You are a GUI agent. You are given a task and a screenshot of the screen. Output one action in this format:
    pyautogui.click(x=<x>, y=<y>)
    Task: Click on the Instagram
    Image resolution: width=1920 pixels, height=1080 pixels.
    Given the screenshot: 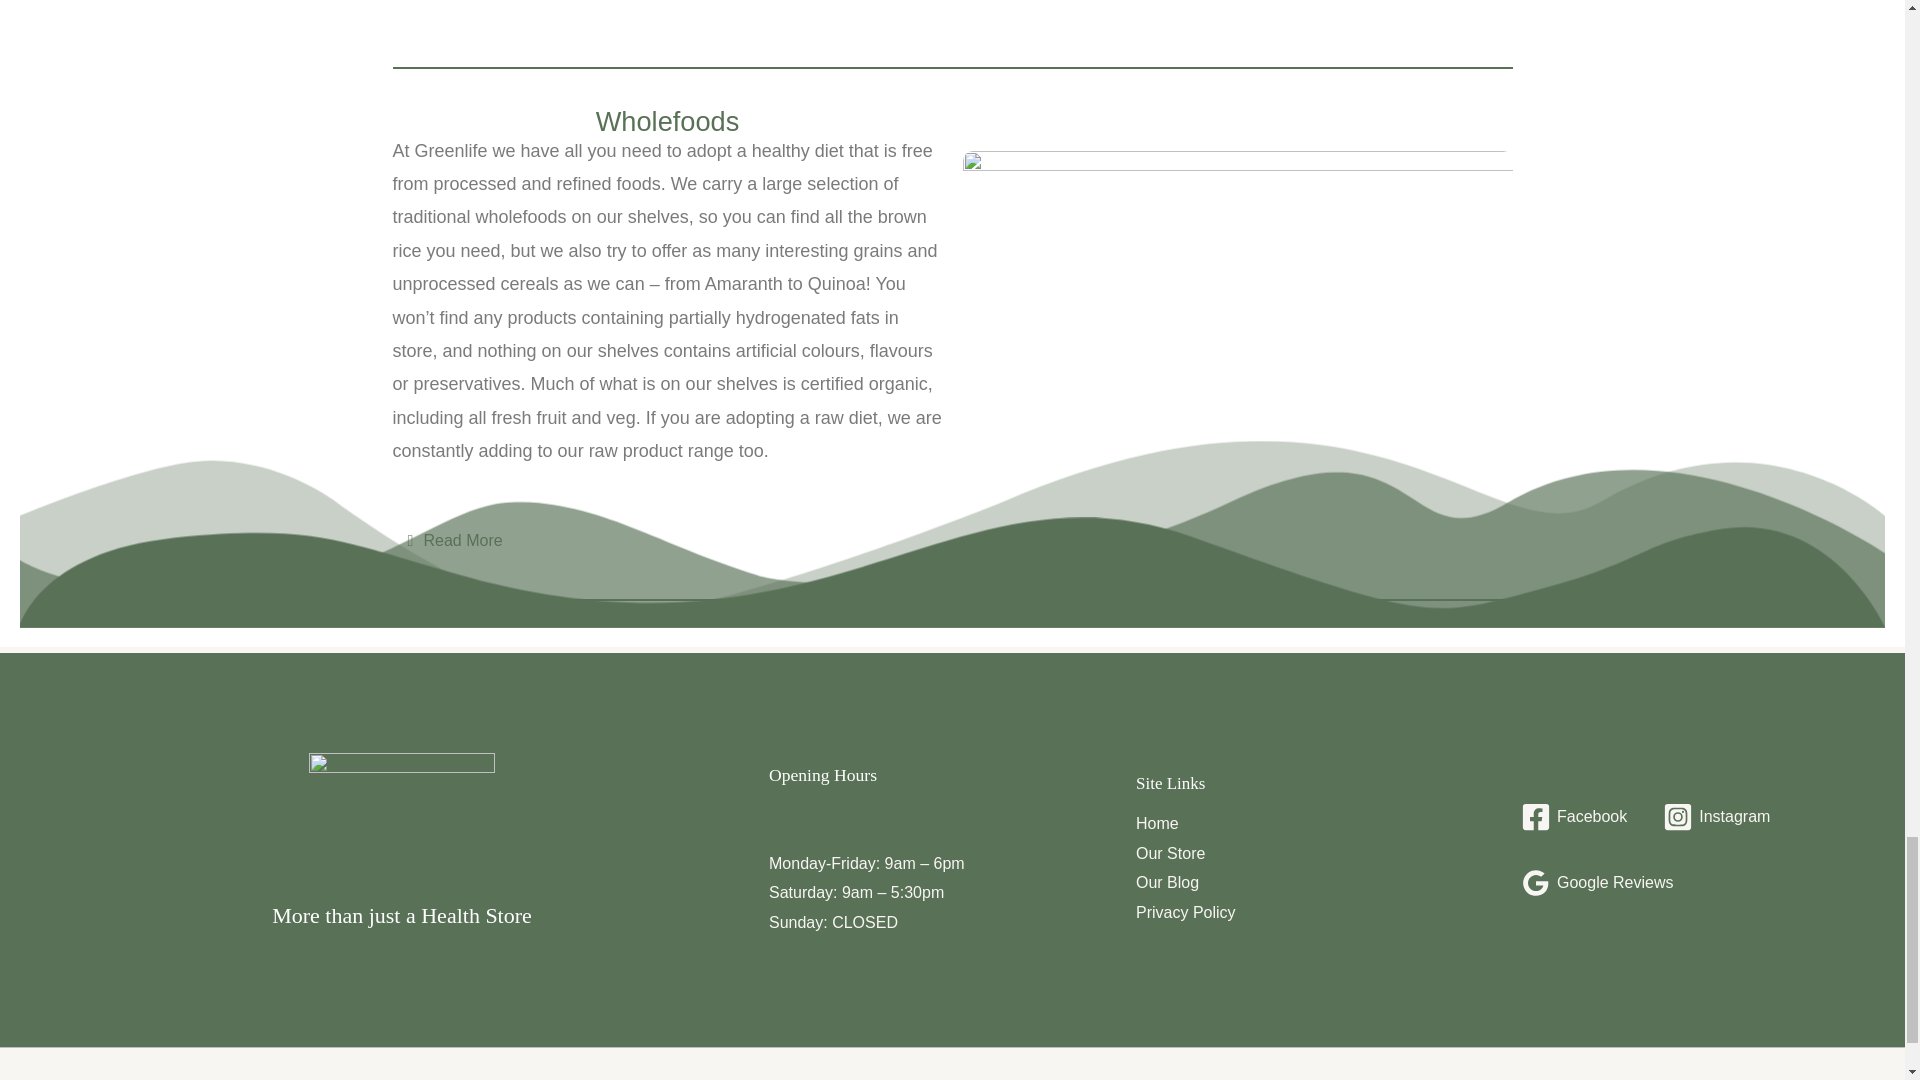 What is the action you would take?
    pyautogui.click(x=1716, y=816)
    